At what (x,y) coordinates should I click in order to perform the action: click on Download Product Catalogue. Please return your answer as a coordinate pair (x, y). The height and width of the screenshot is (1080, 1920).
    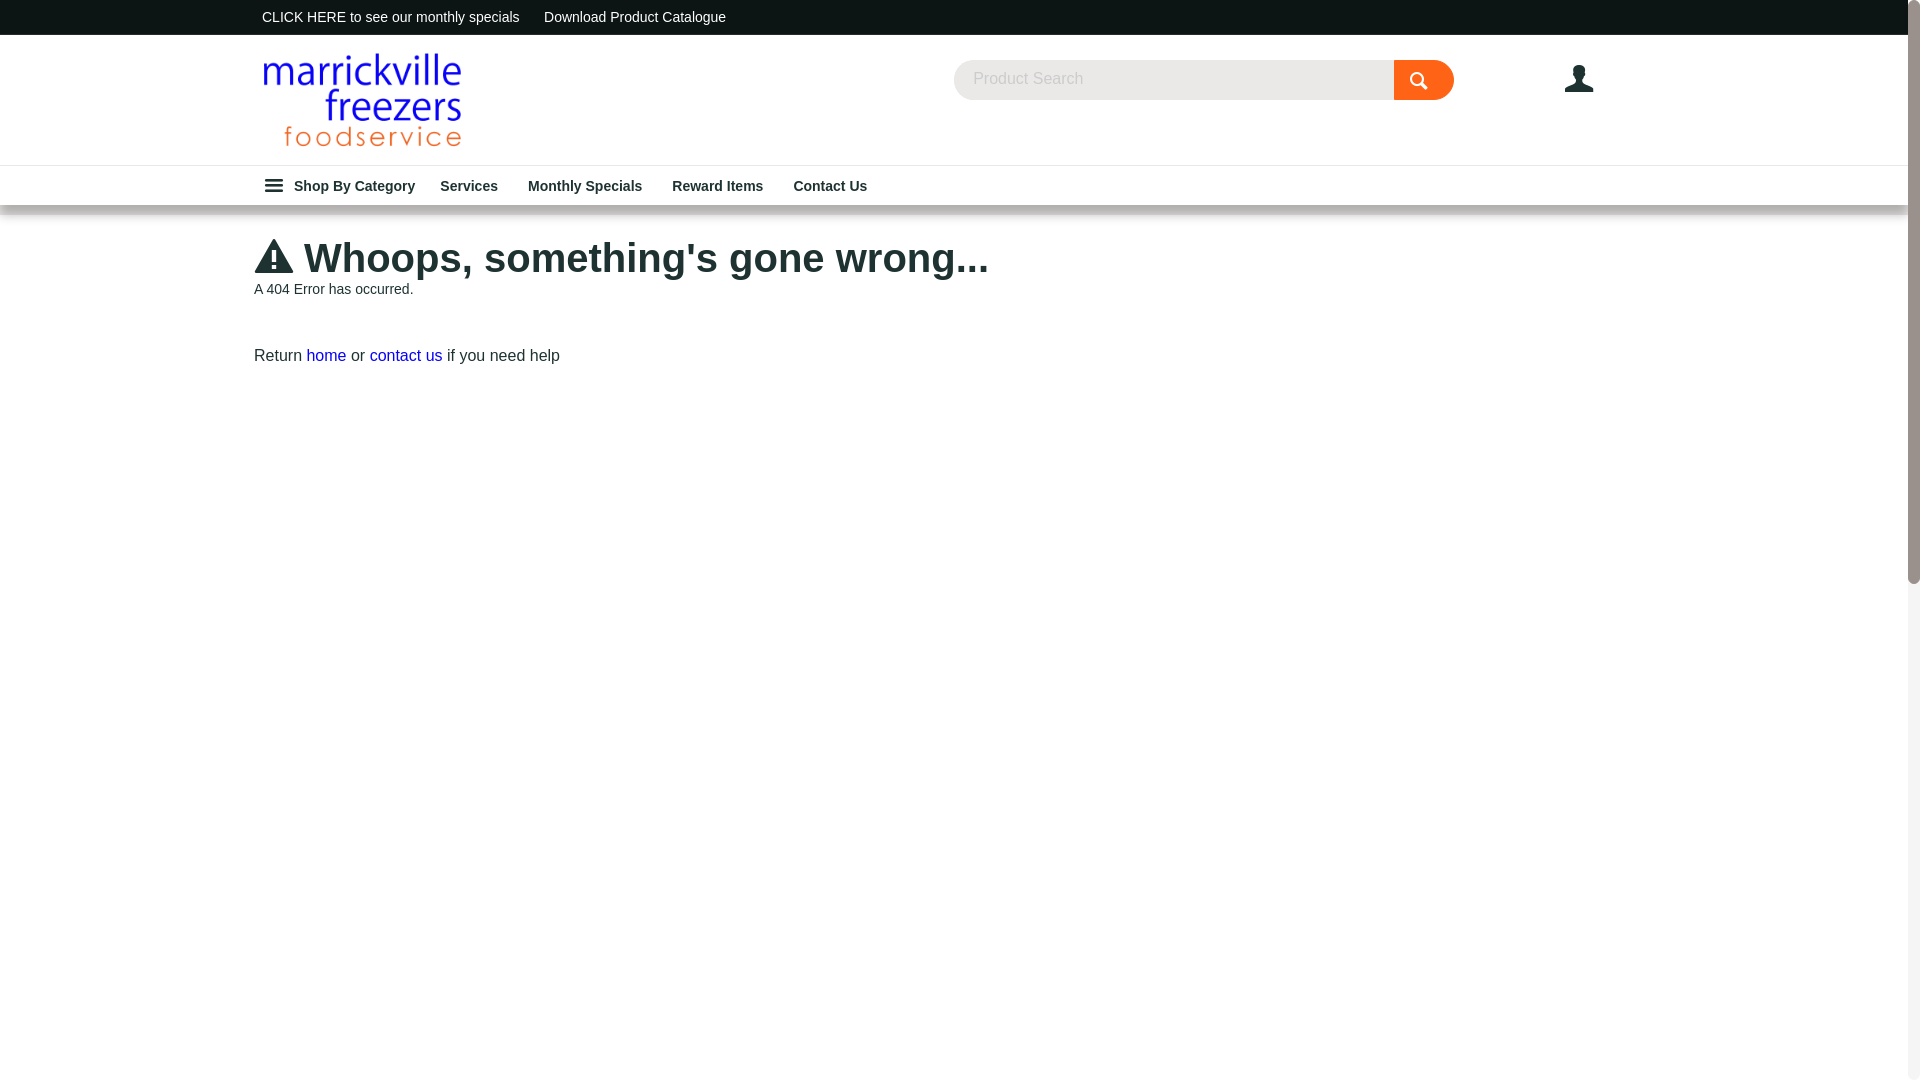
    Looking at the image, I should click on (635, 17).